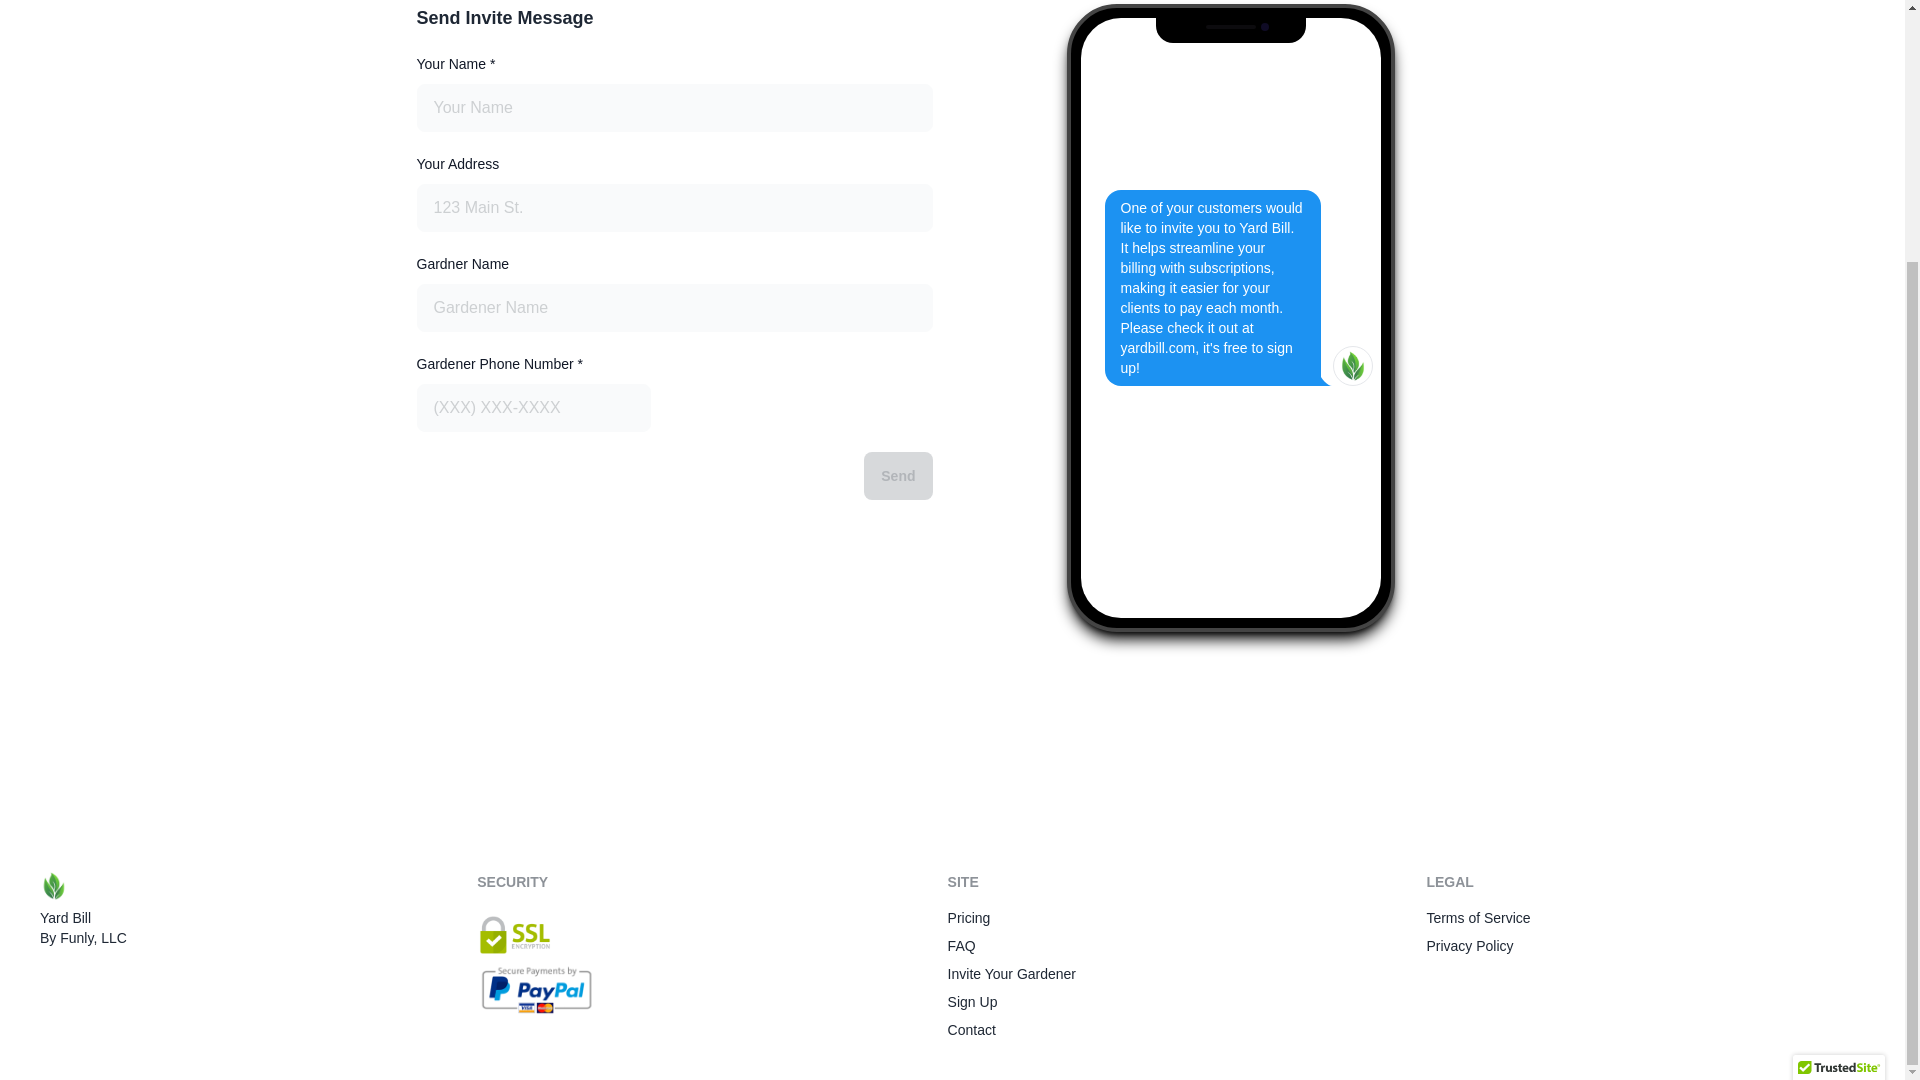  Describe the element at coordinates (1478, 918) in the screenshot. I see `Terms of Service` at that location.